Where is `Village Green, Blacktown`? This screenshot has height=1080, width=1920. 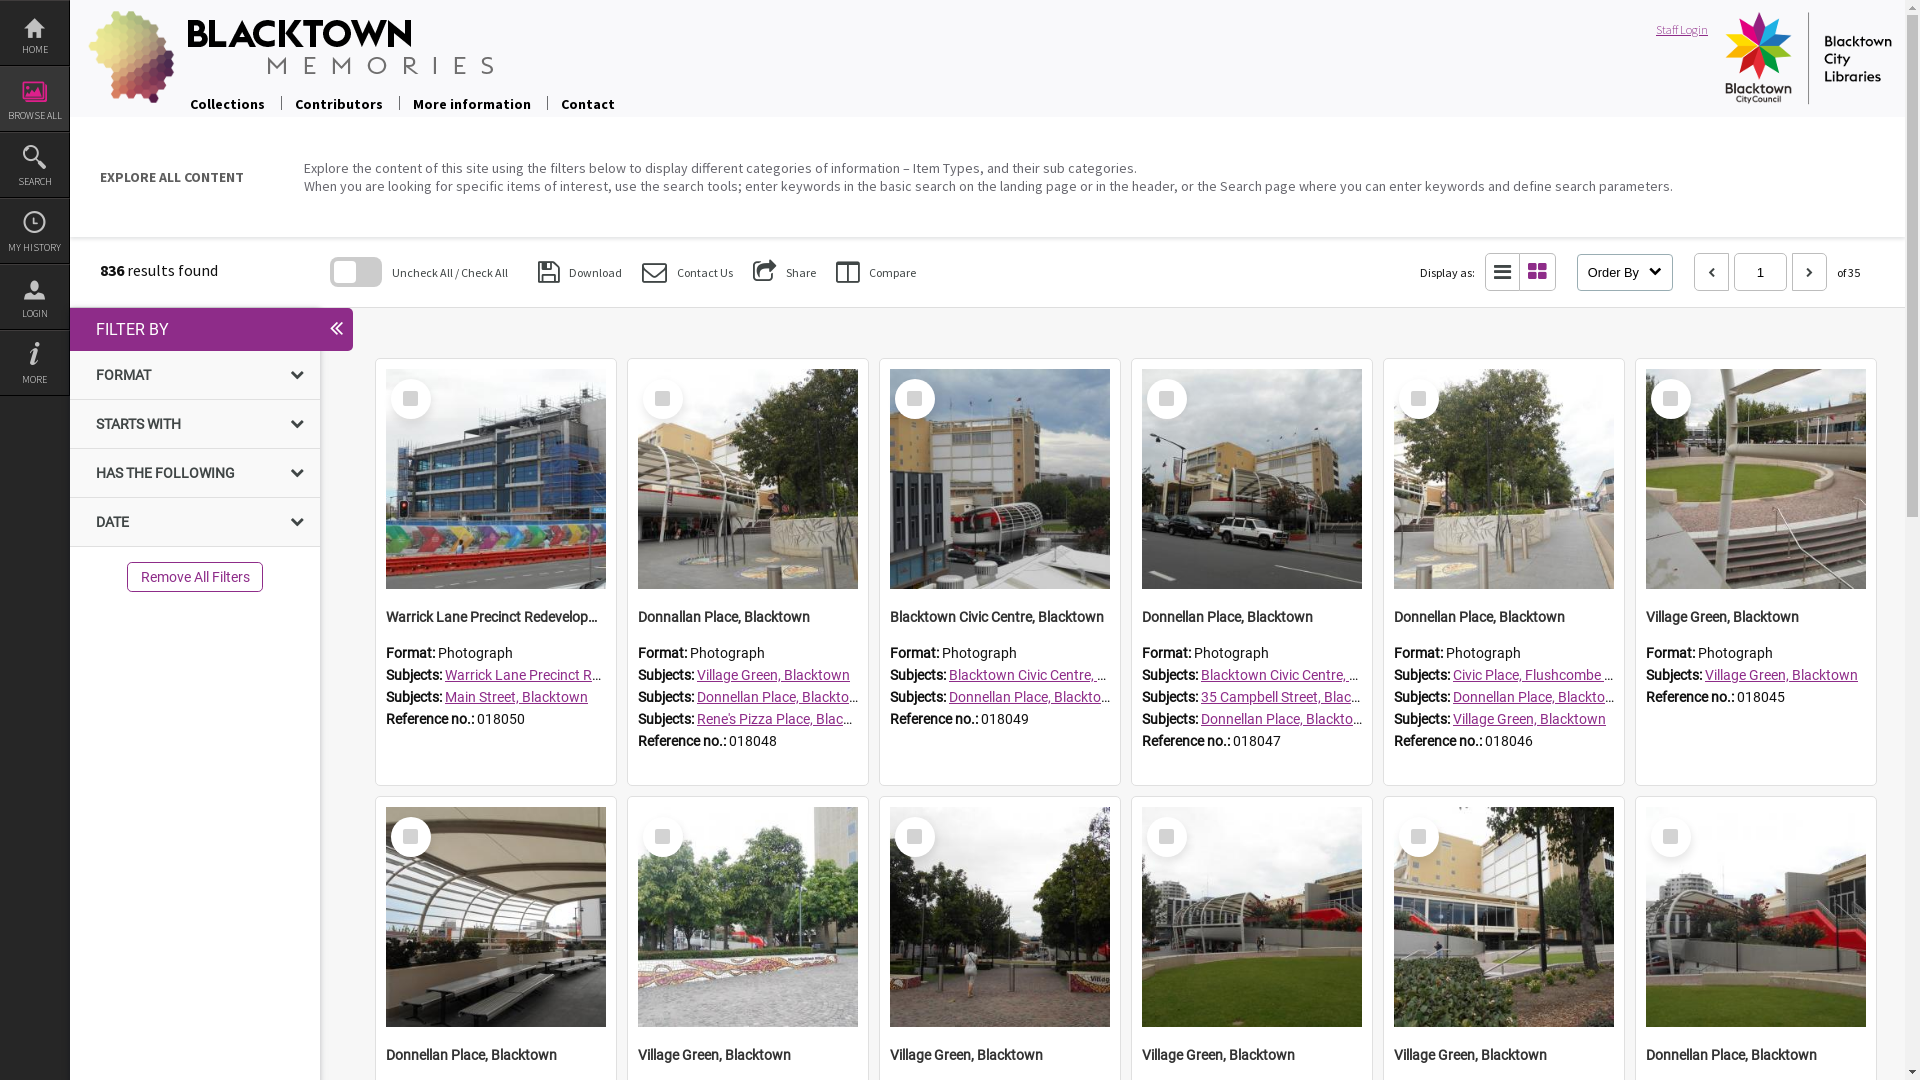 Village Green, Blacktown is located at coordinates (1000, 1055).